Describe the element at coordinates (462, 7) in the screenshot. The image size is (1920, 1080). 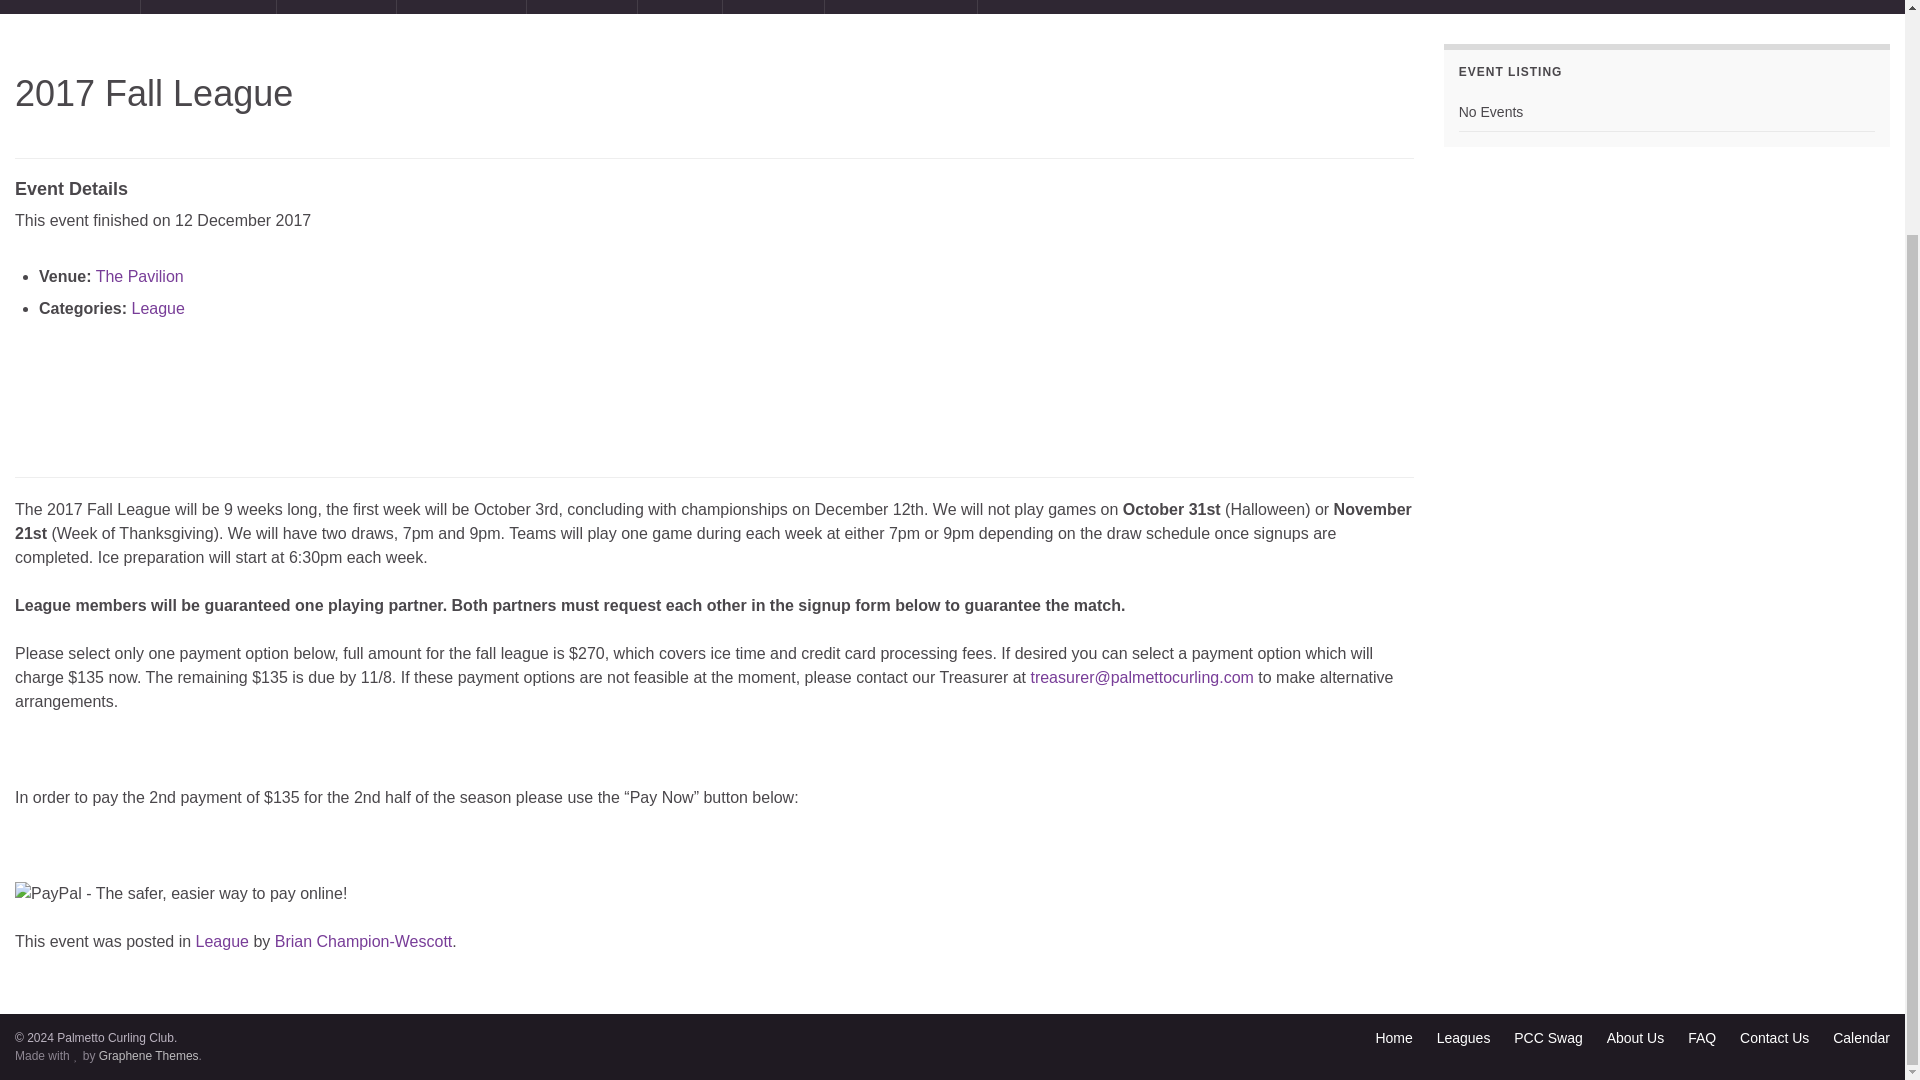
I see `Fundraising` at that location.